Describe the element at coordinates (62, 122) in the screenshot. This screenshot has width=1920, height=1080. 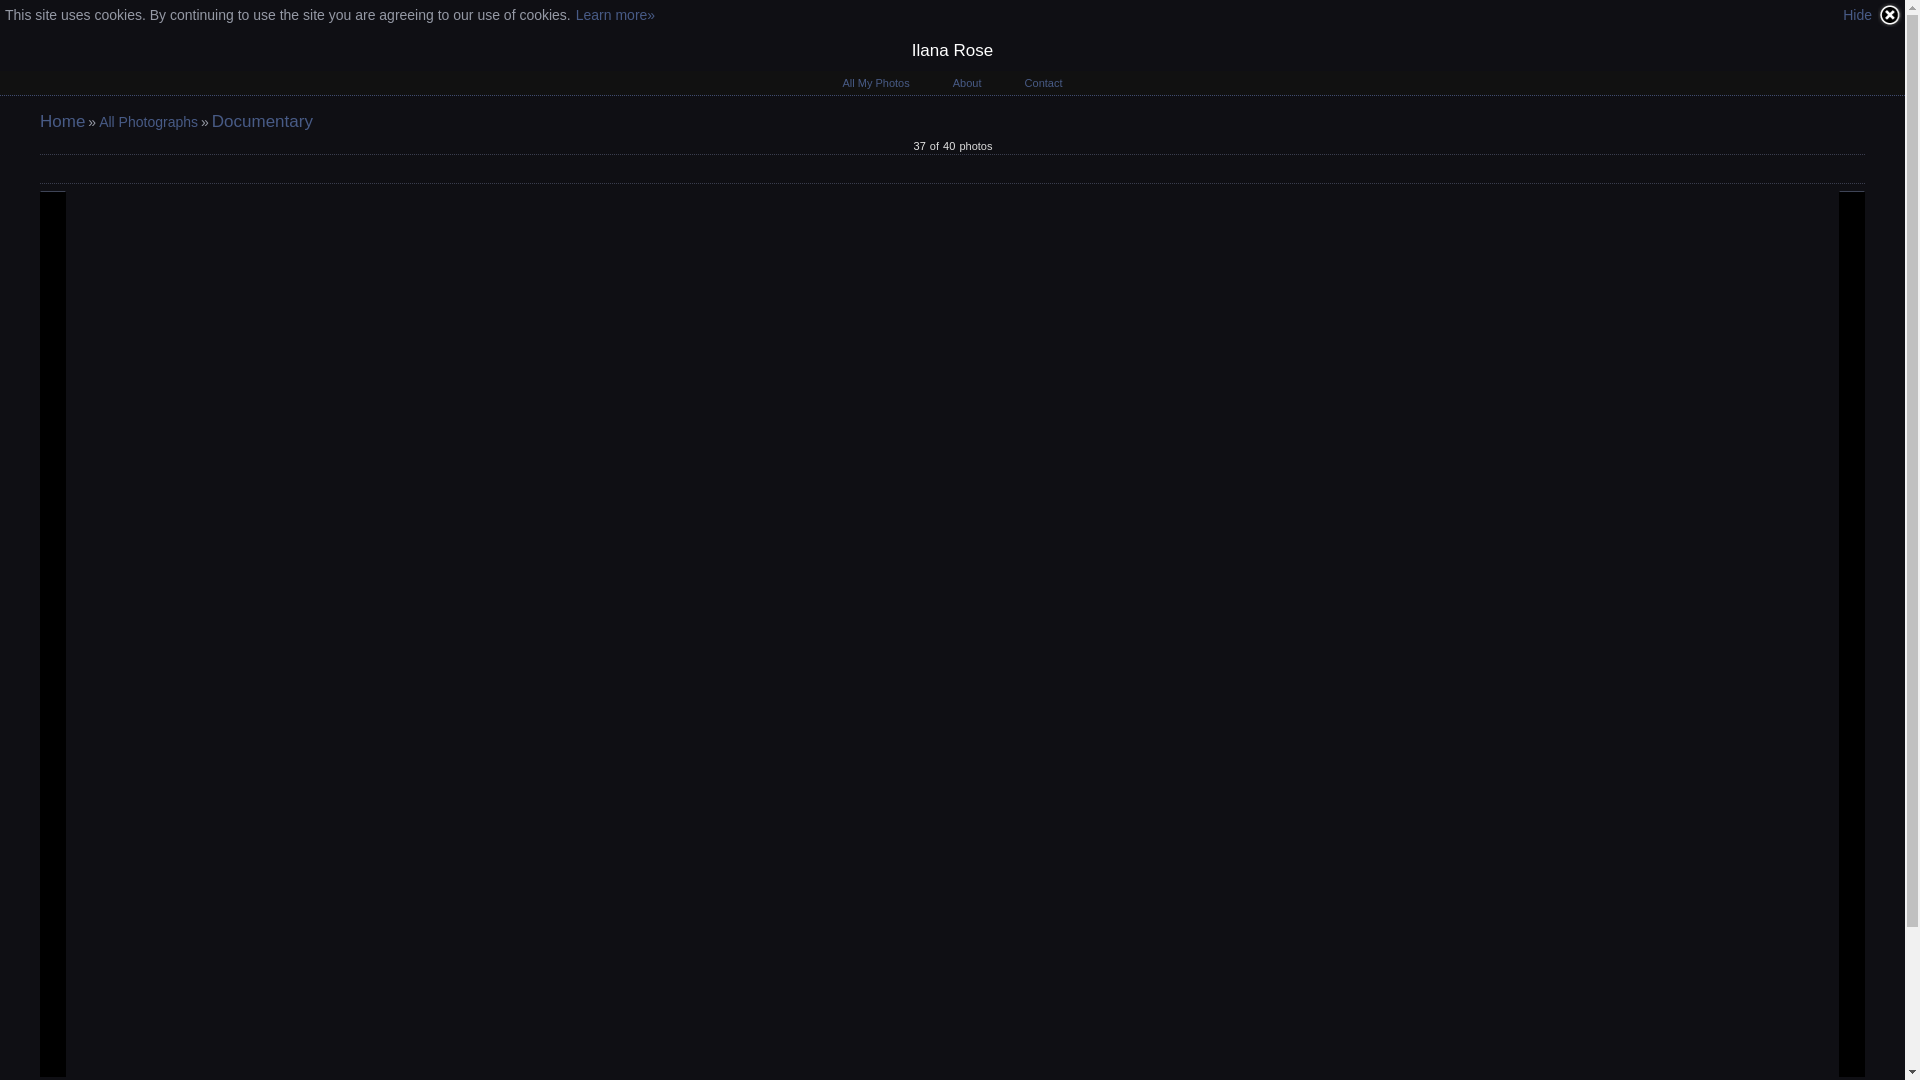
I see `Home` at that location.